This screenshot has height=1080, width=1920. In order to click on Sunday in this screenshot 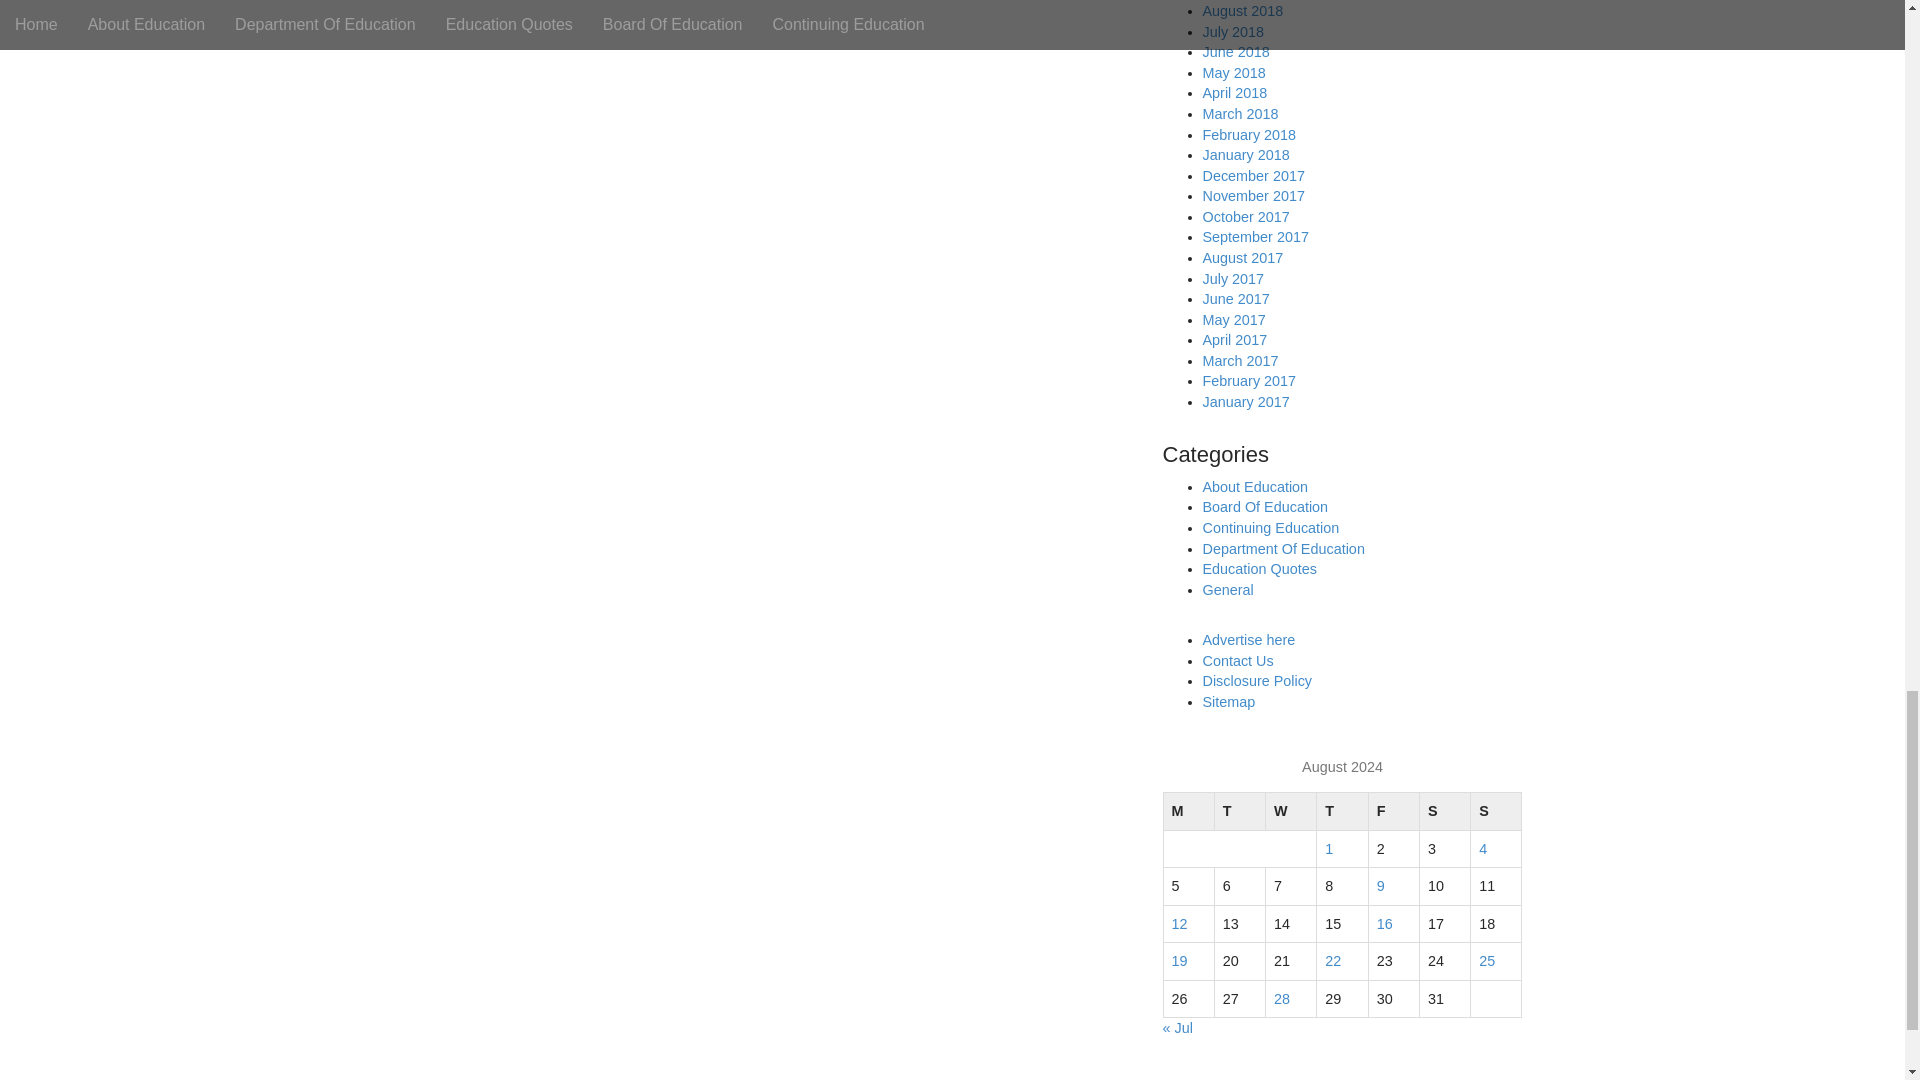, I will do `click(1496, 810)`.